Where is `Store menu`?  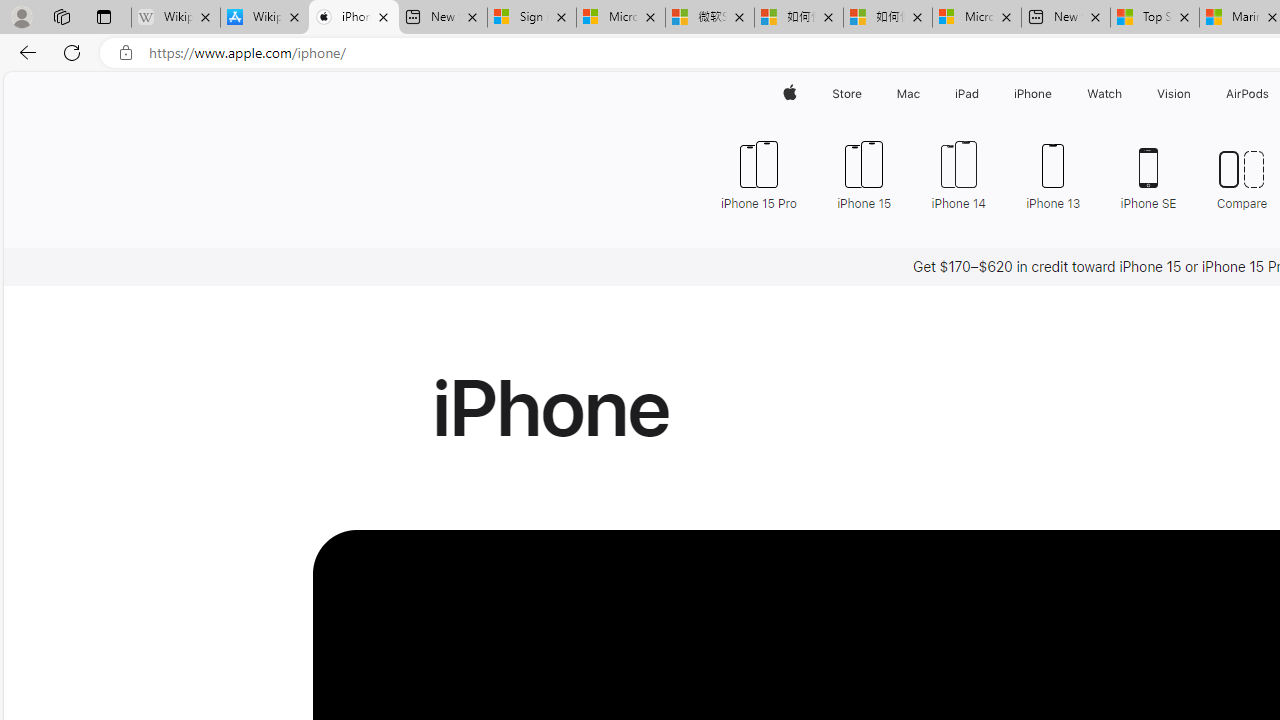 Store menu is located at coordinates (864, 94).